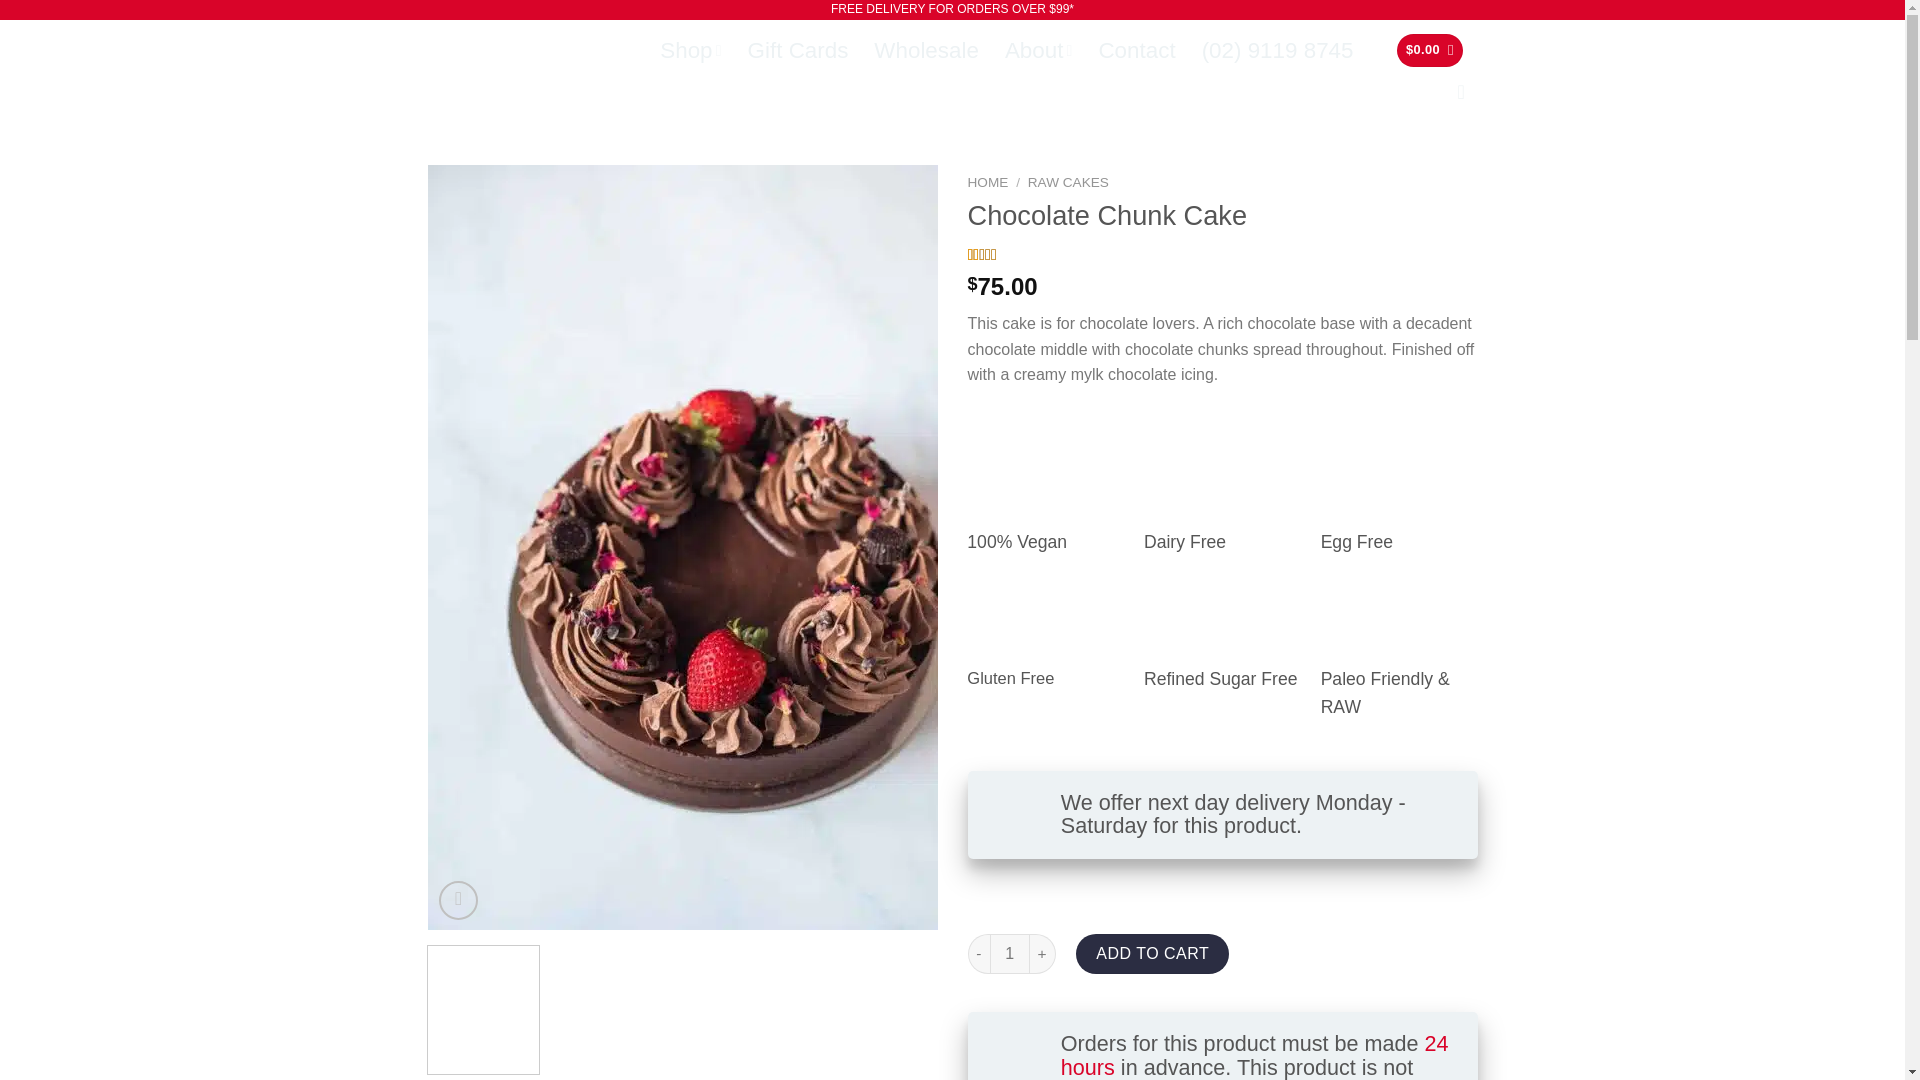 The image size is (1920, 1080). What do you see at coordinates (1430, 50) in the screenshot?
I see `Cart` at bounding box center [1430, 50].